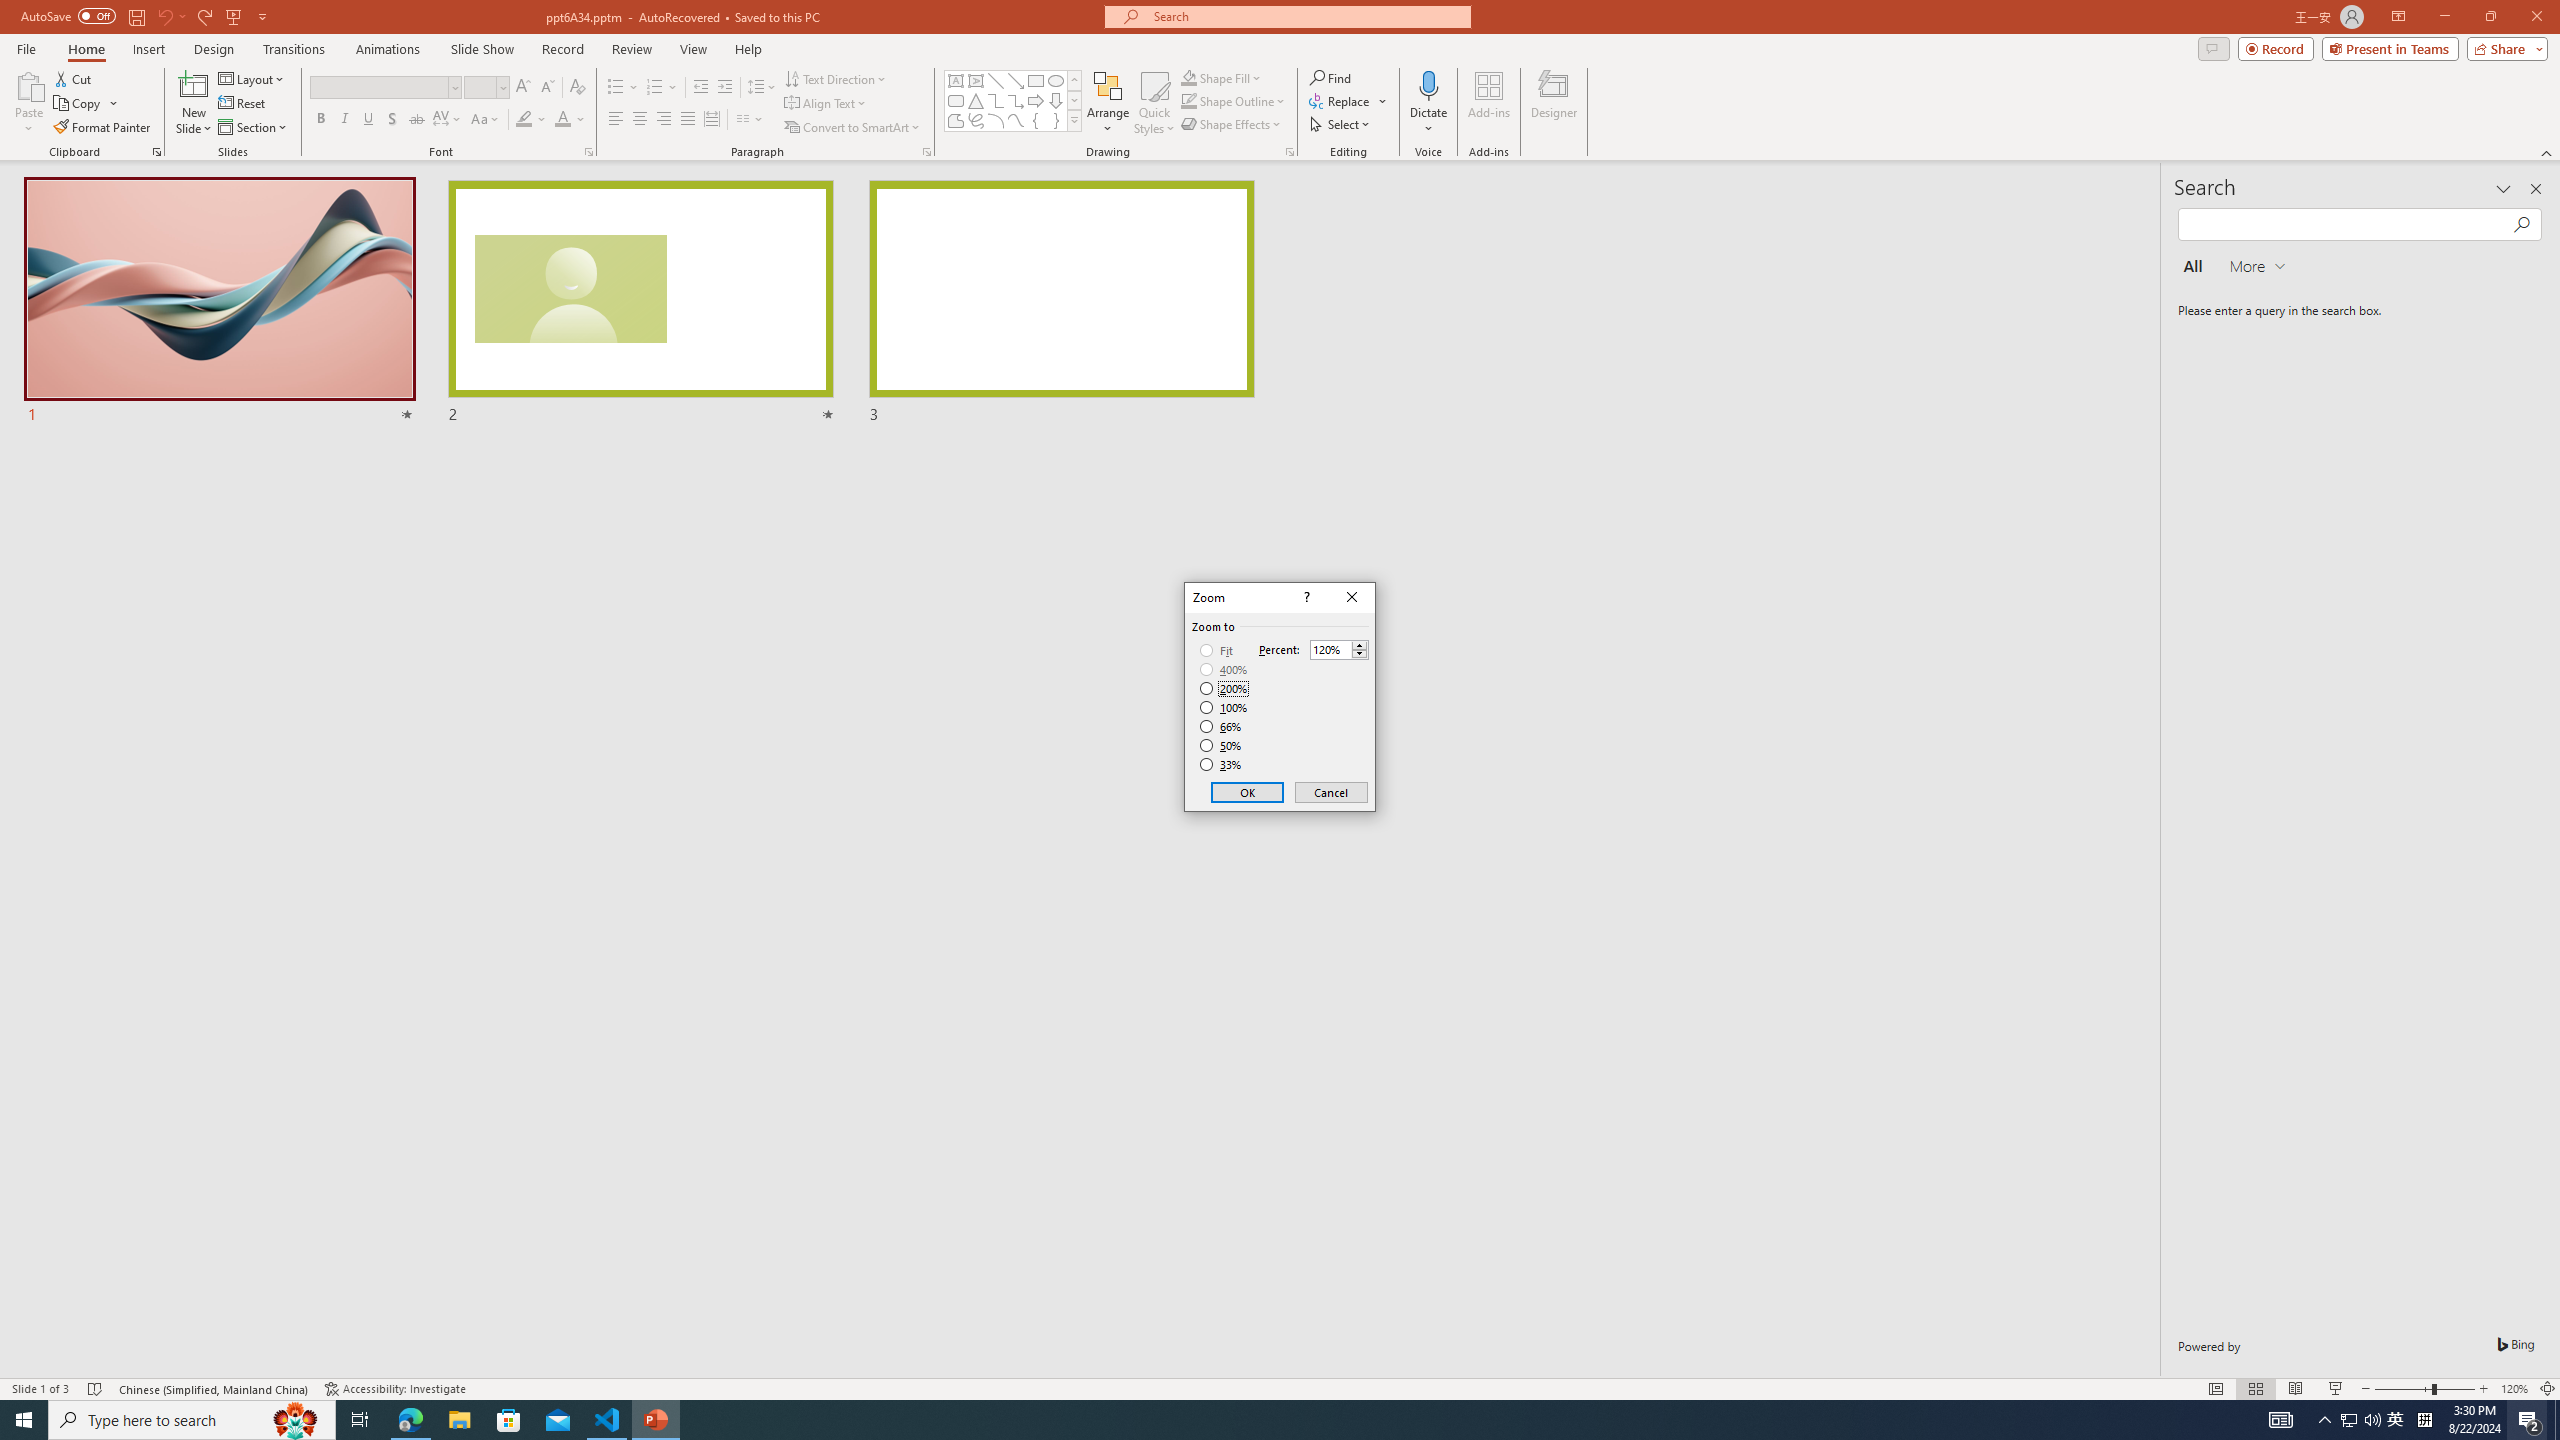 Image resolution: width=2560 pixels, height=1440 pixels. I want to click on 100%, so click(1224, 707).